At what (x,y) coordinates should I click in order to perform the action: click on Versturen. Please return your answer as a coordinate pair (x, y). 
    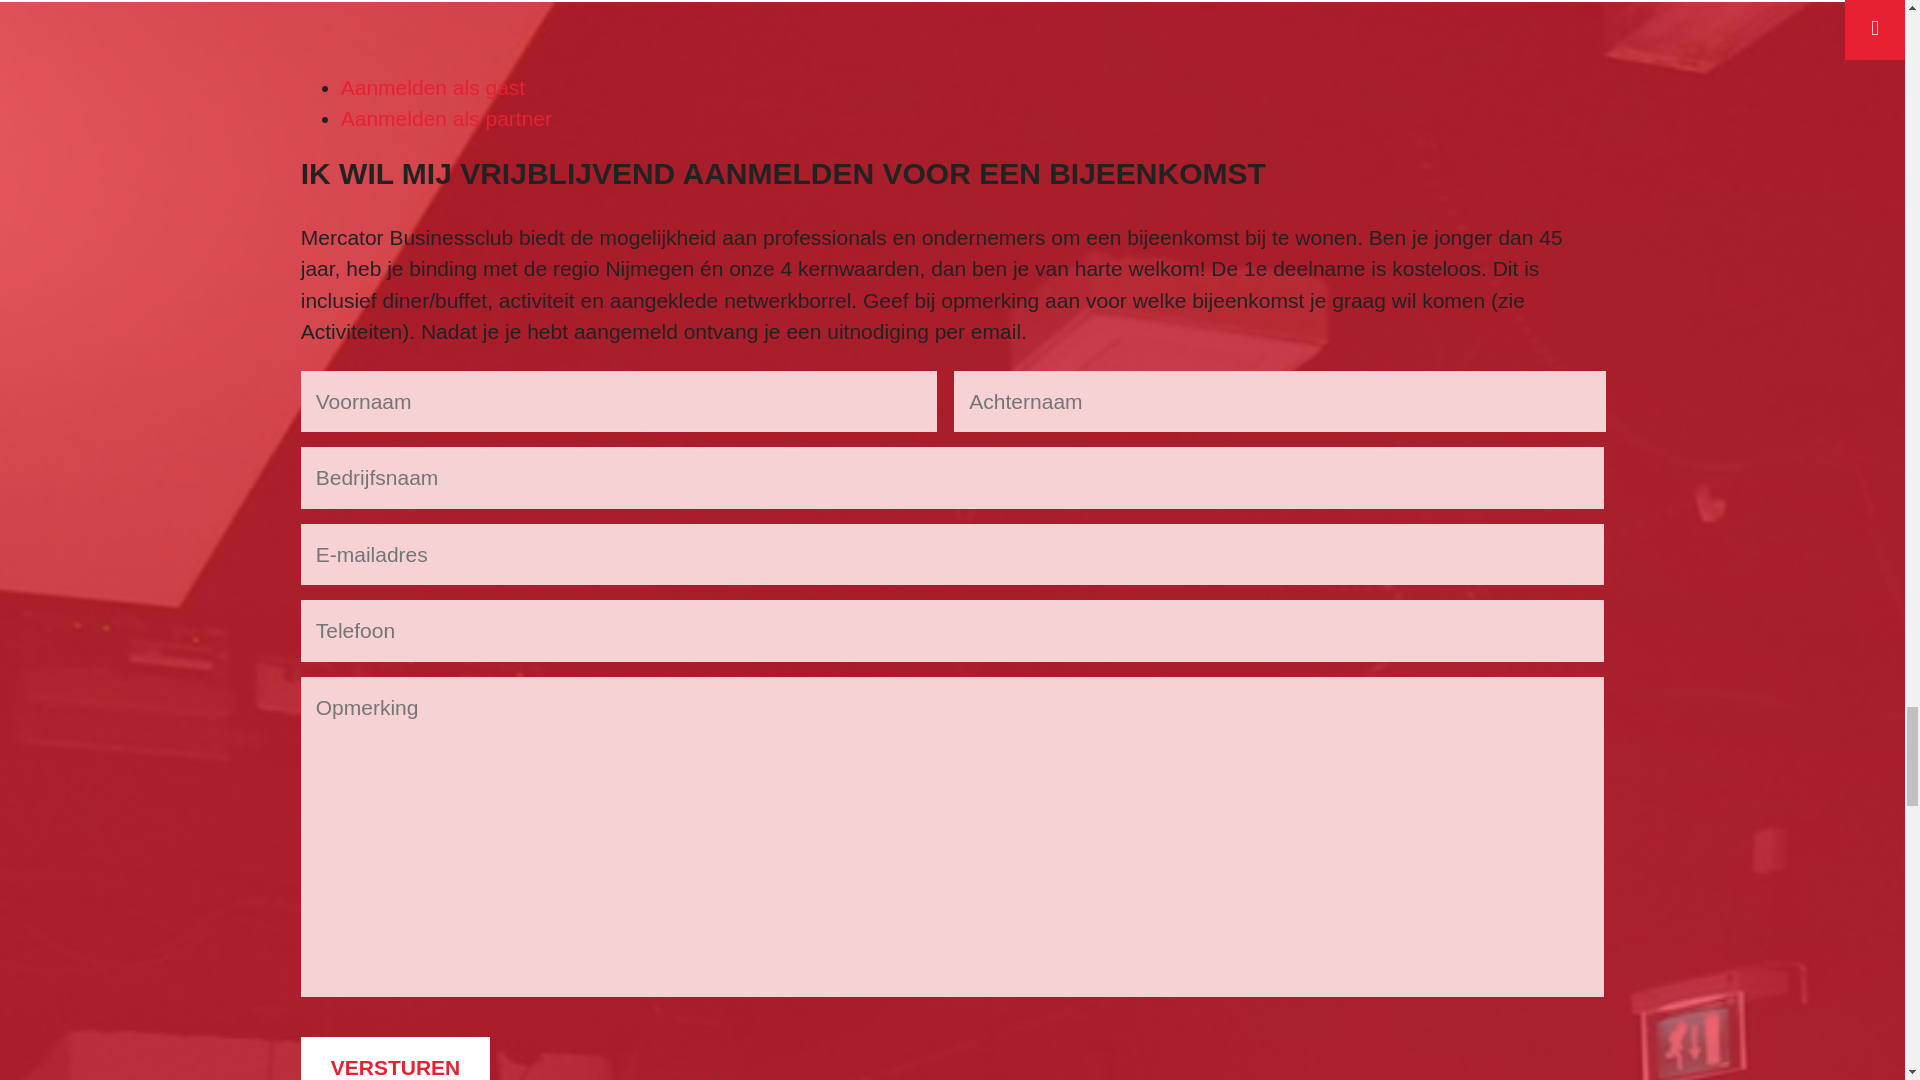
    Looking at the image, I should click on (396, 1058).